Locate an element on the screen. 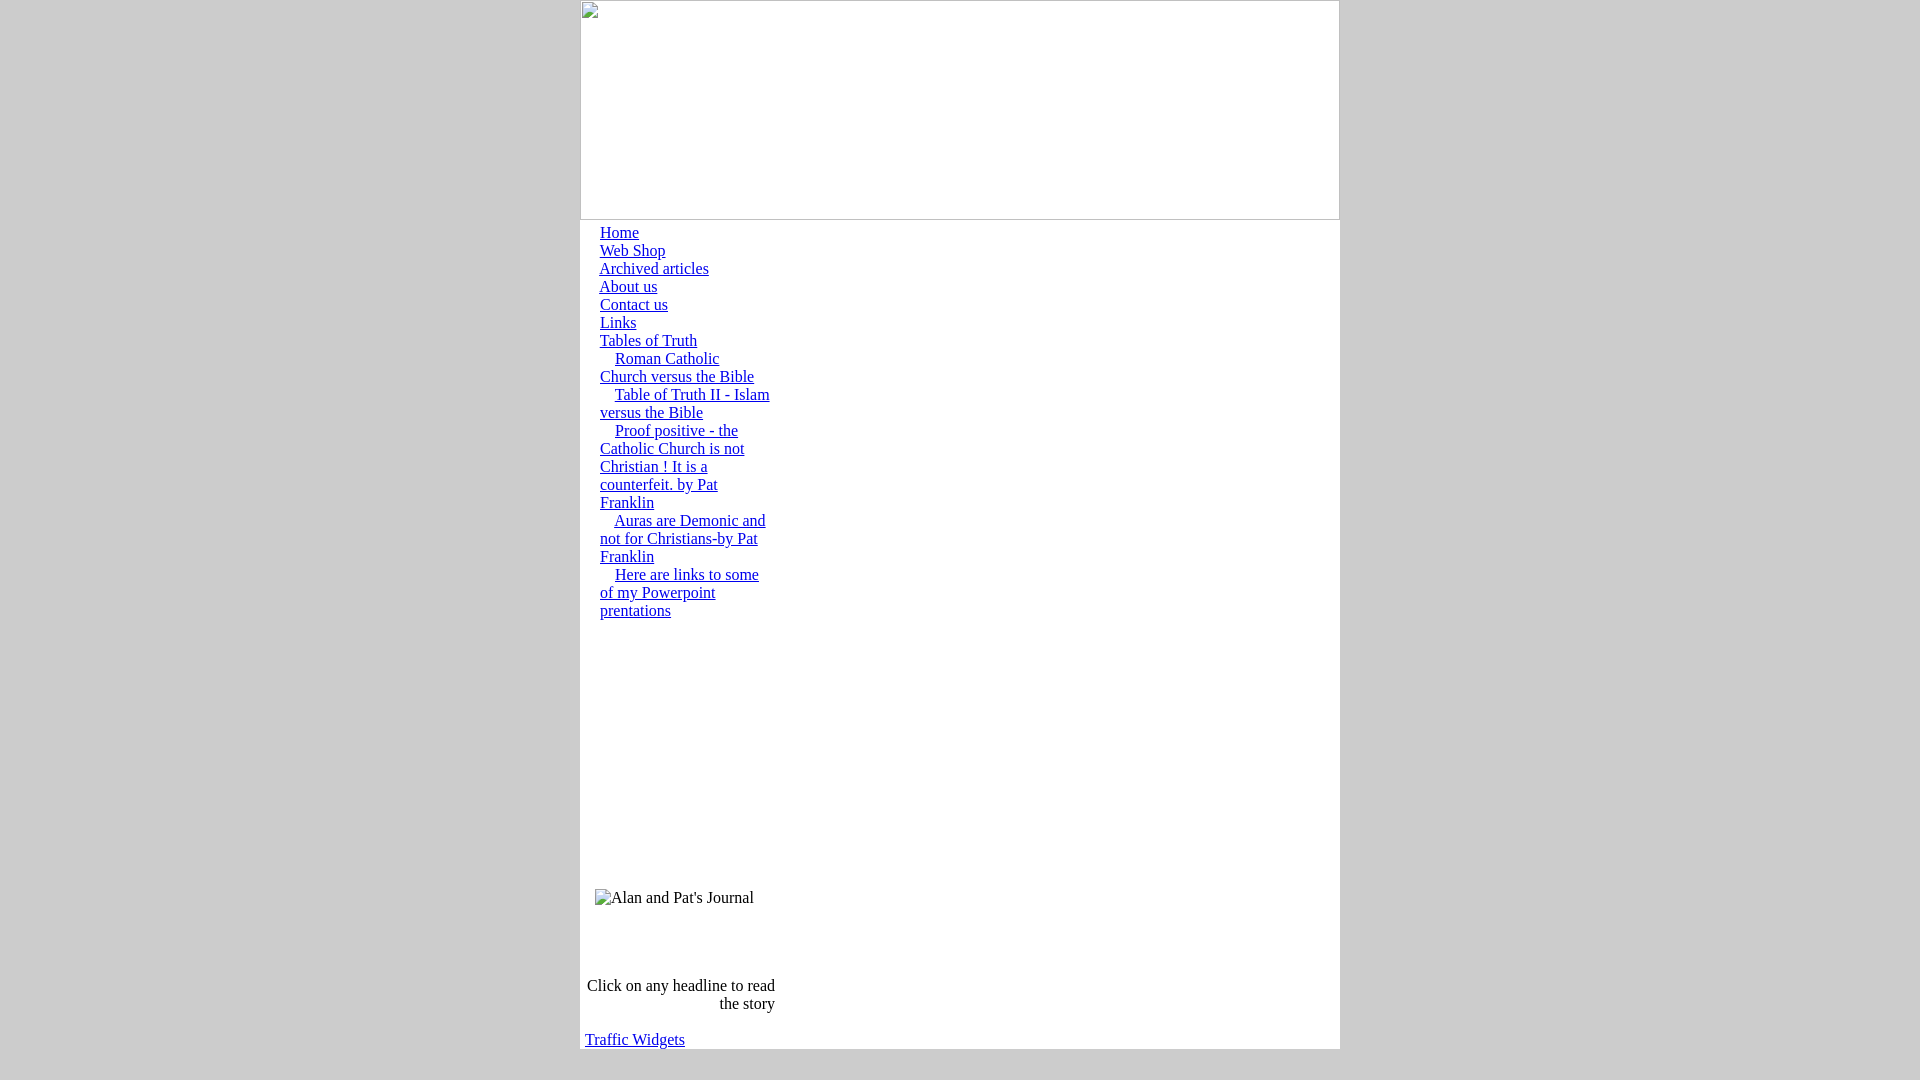 Image resolution: width=1920 pixels, height=1080 pixels. Archived articles is located at coordinates (654, 268).